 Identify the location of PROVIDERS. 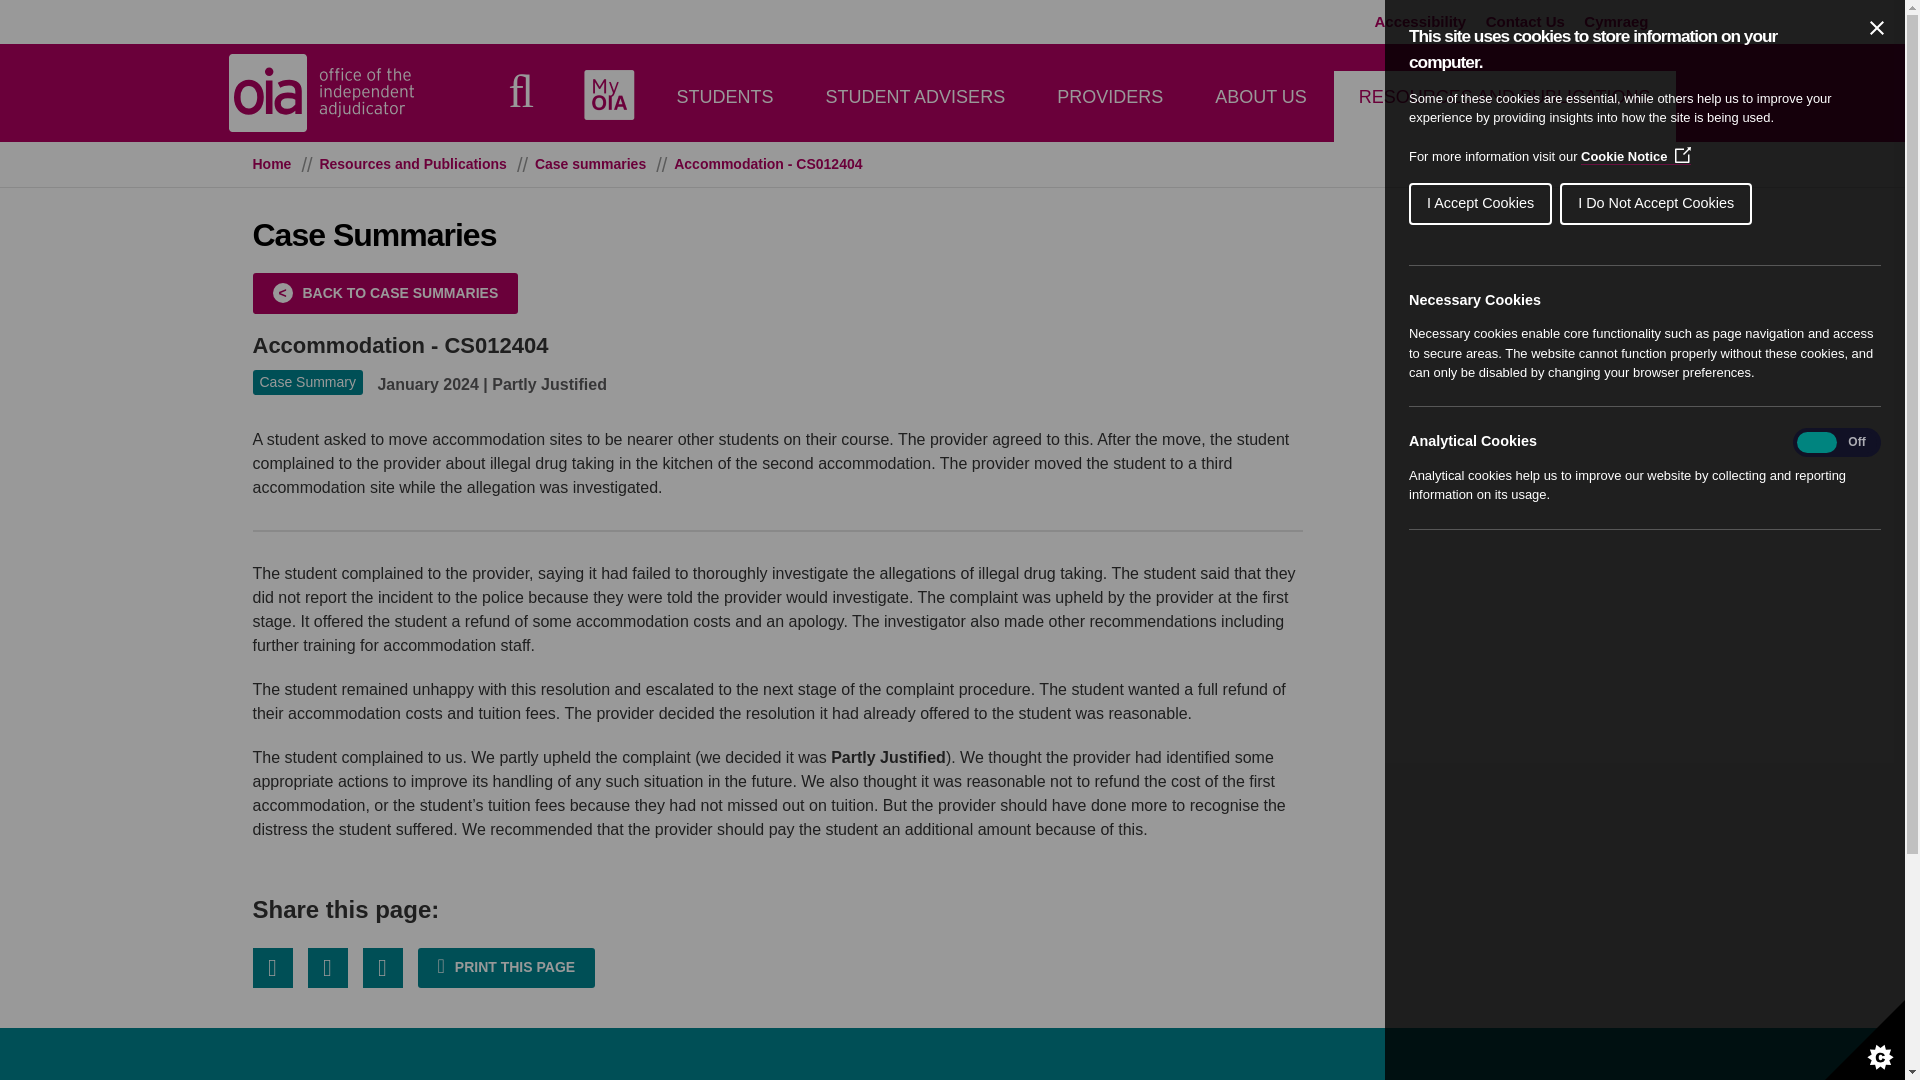
(1110, 106).